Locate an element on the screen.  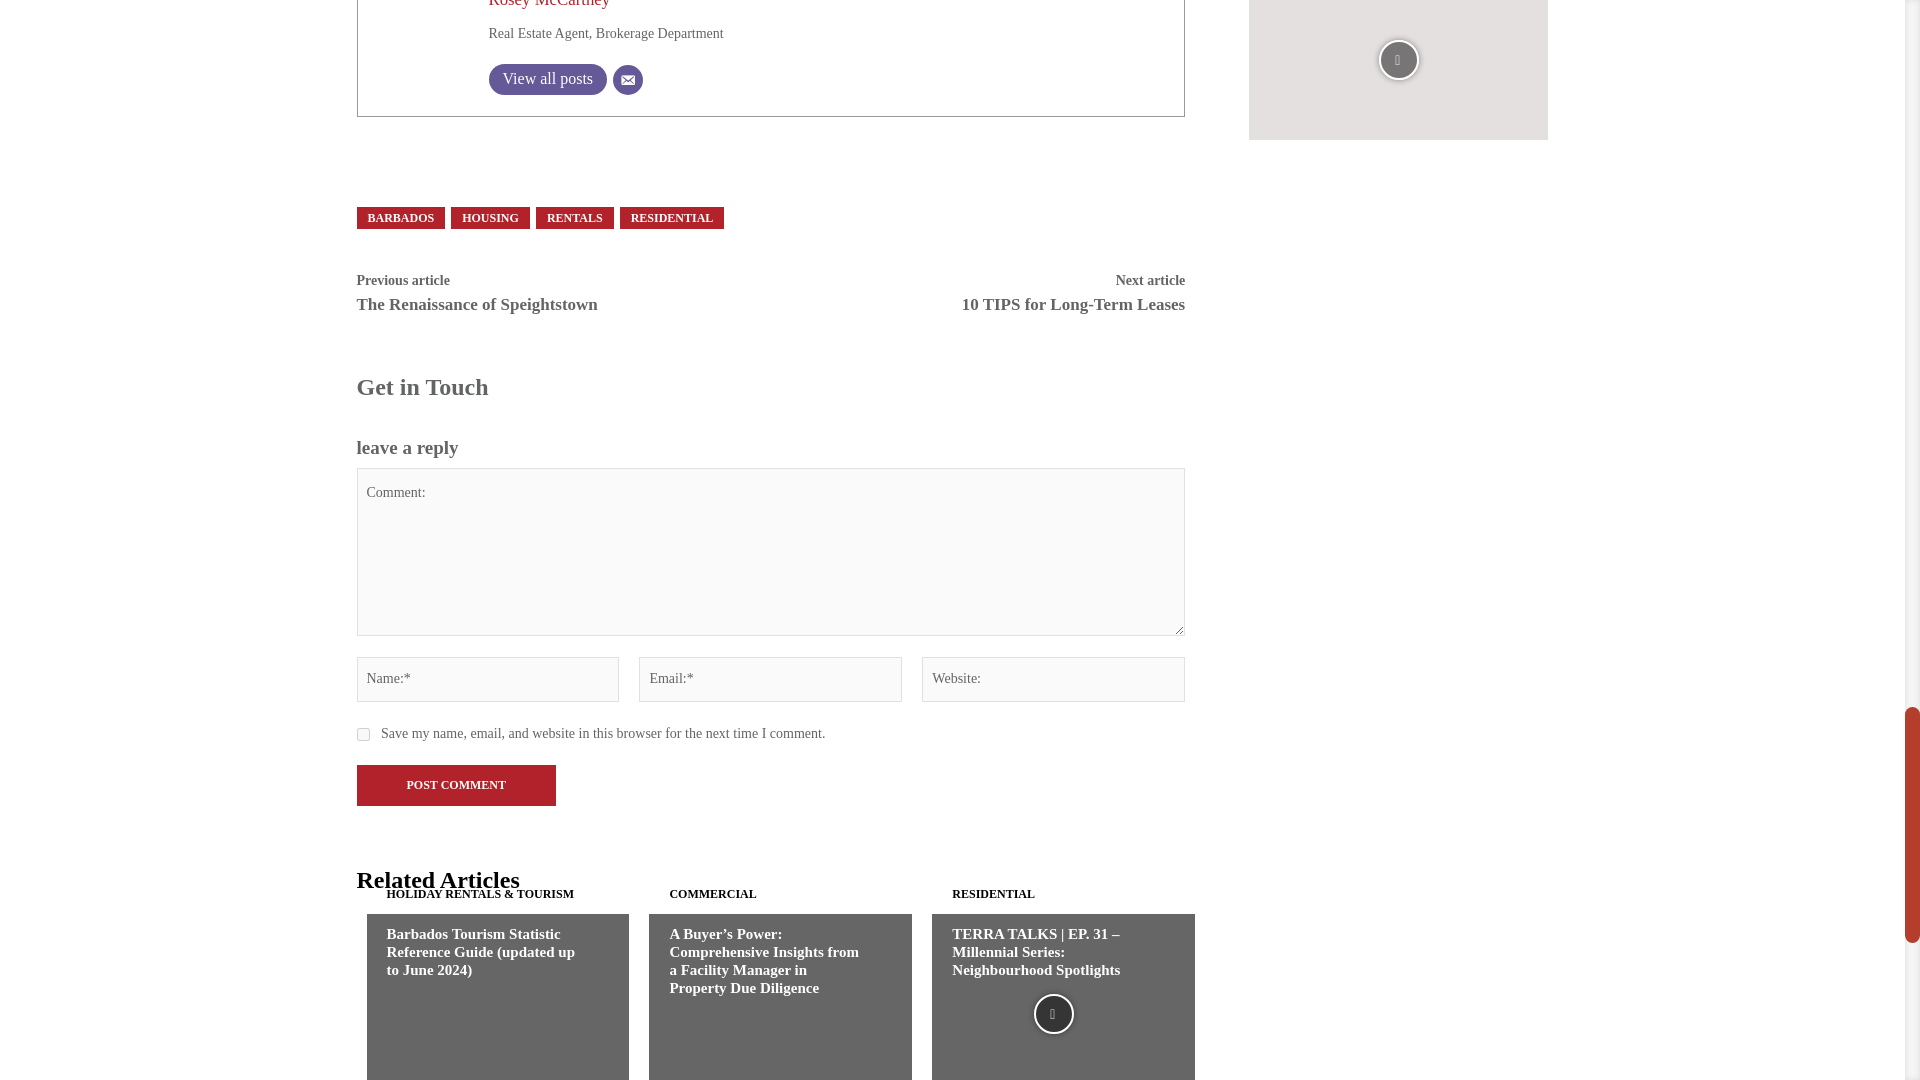
Rosey McCartney is located at coordinates (548, 4).